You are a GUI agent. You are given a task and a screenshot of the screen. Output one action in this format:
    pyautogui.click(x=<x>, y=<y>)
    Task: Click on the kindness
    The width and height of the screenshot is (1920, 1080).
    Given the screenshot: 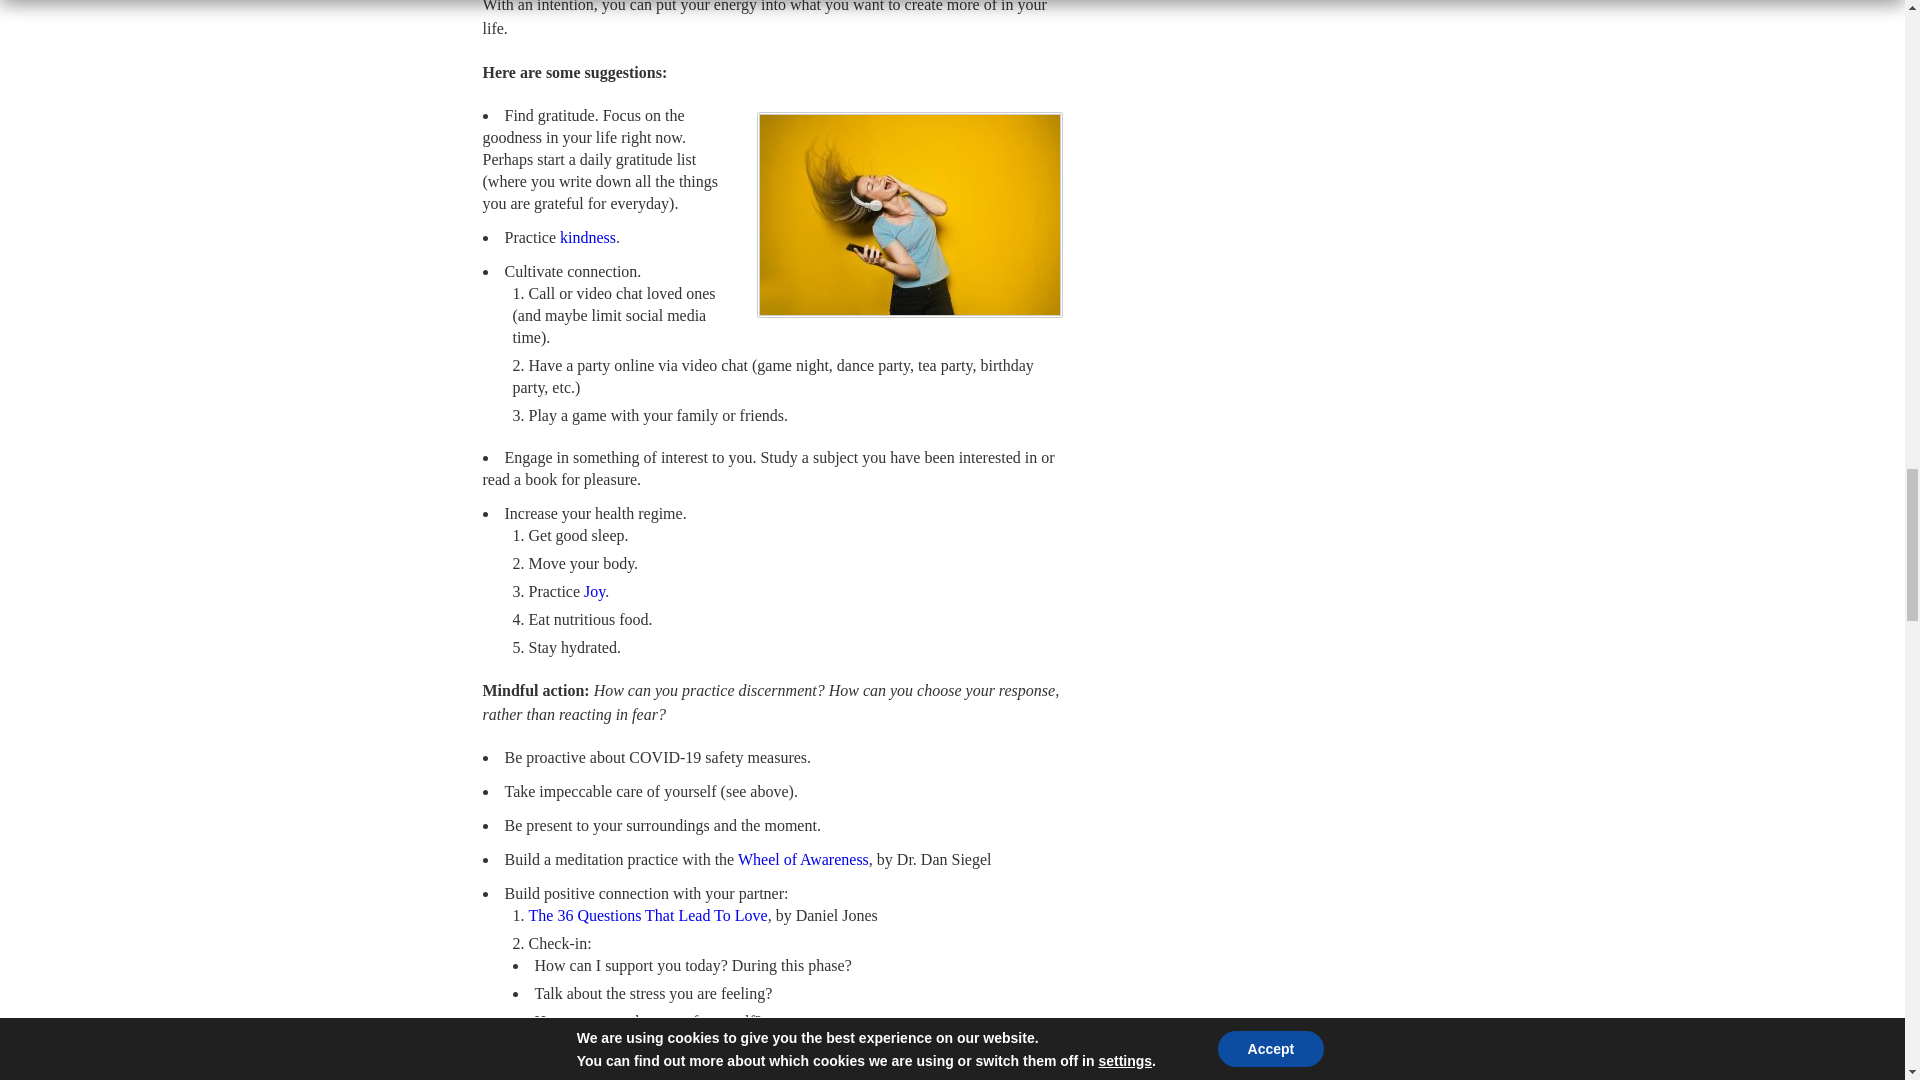 What is the action you would take?
    pyautogui.click(x=588, y=237)
    